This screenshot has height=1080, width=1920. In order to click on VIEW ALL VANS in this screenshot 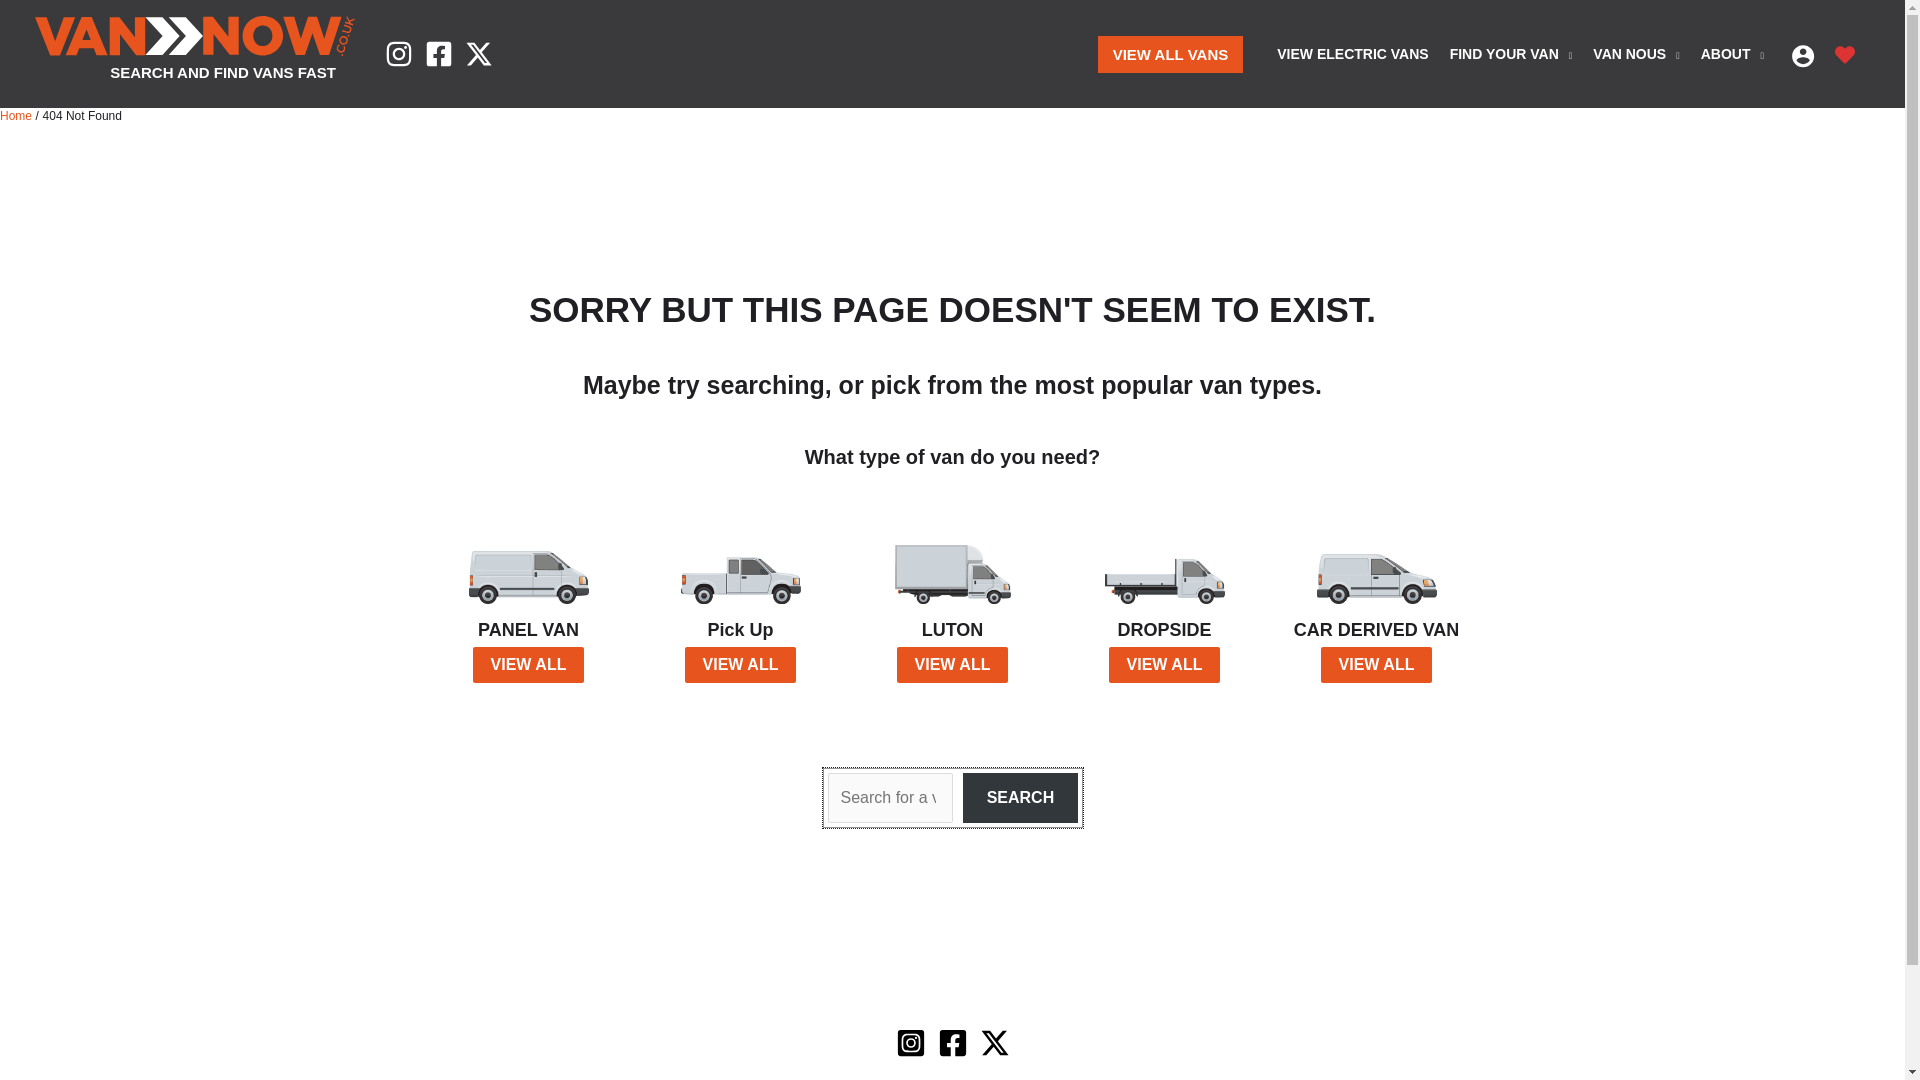, I will do `click(1171, 54)`.